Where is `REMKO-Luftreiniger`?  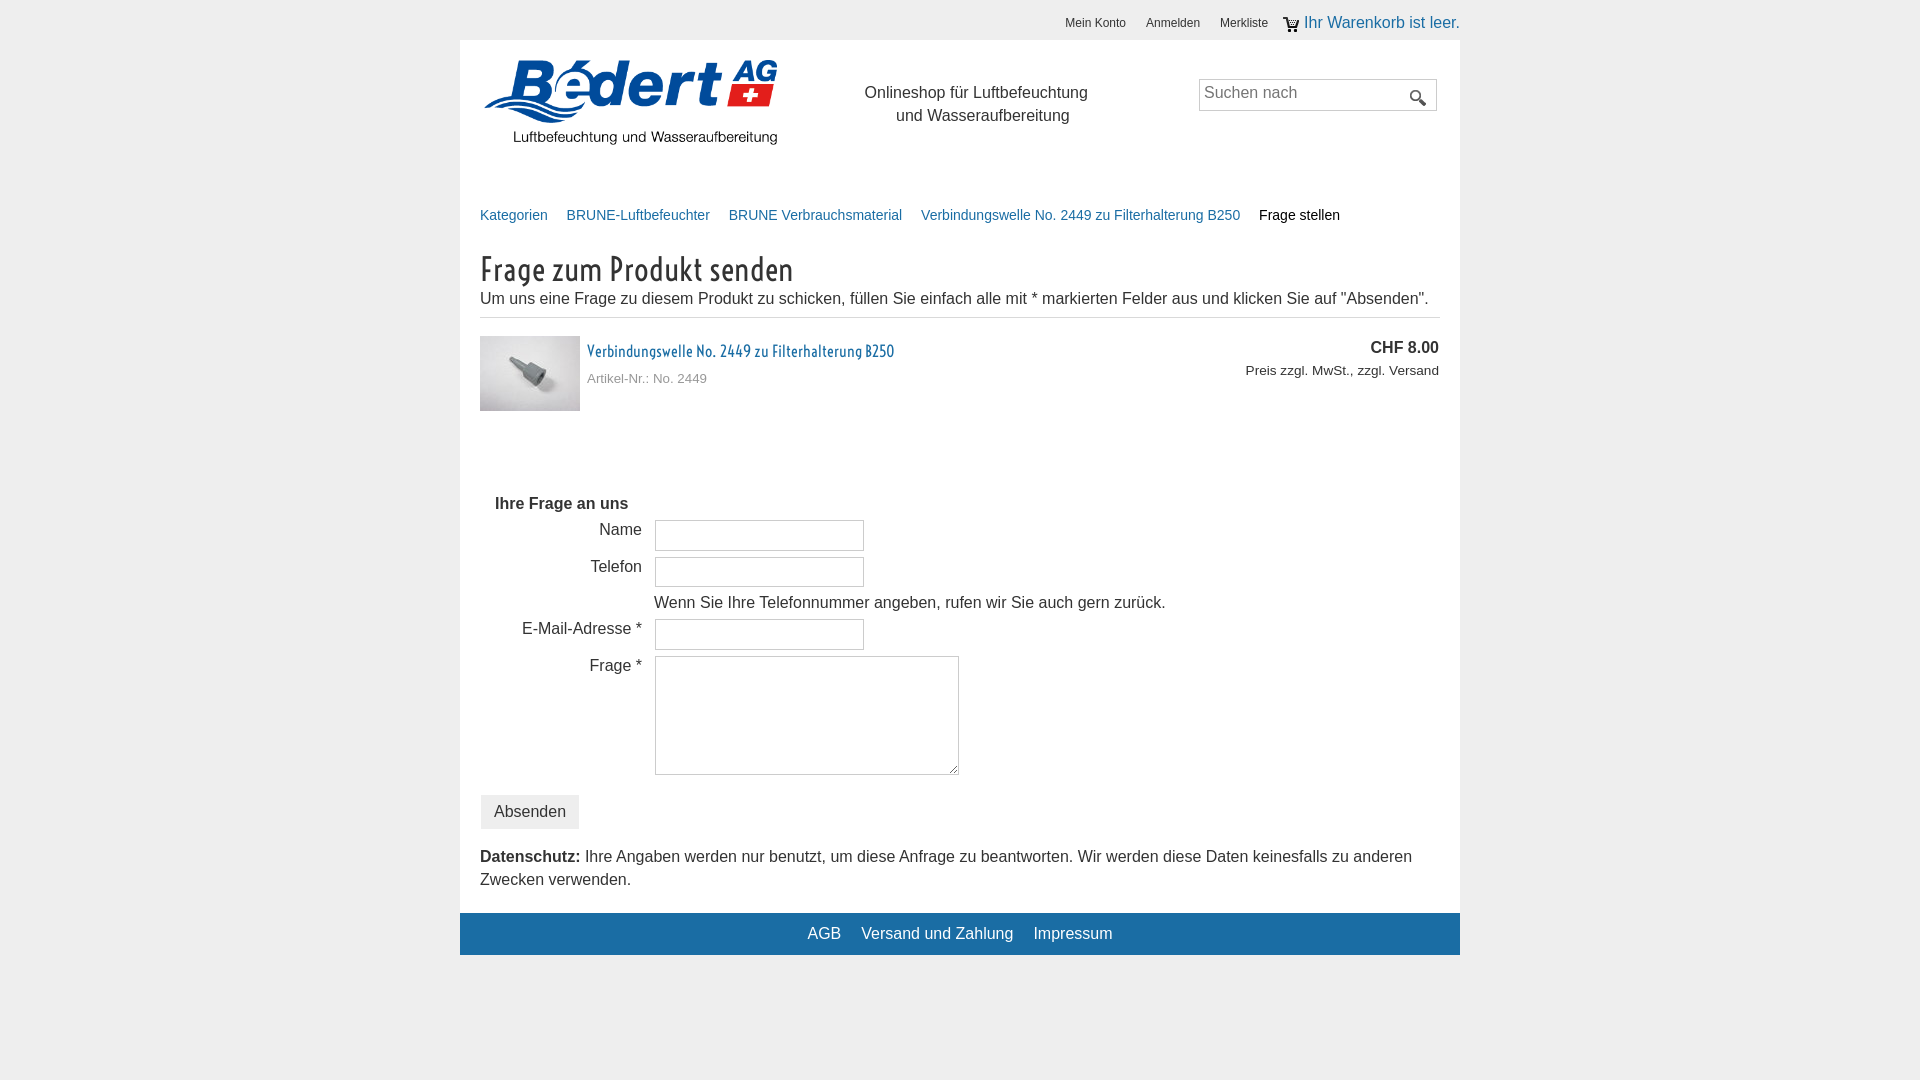 REMKO-Luftreiniger is located at coordinates (936, 170).